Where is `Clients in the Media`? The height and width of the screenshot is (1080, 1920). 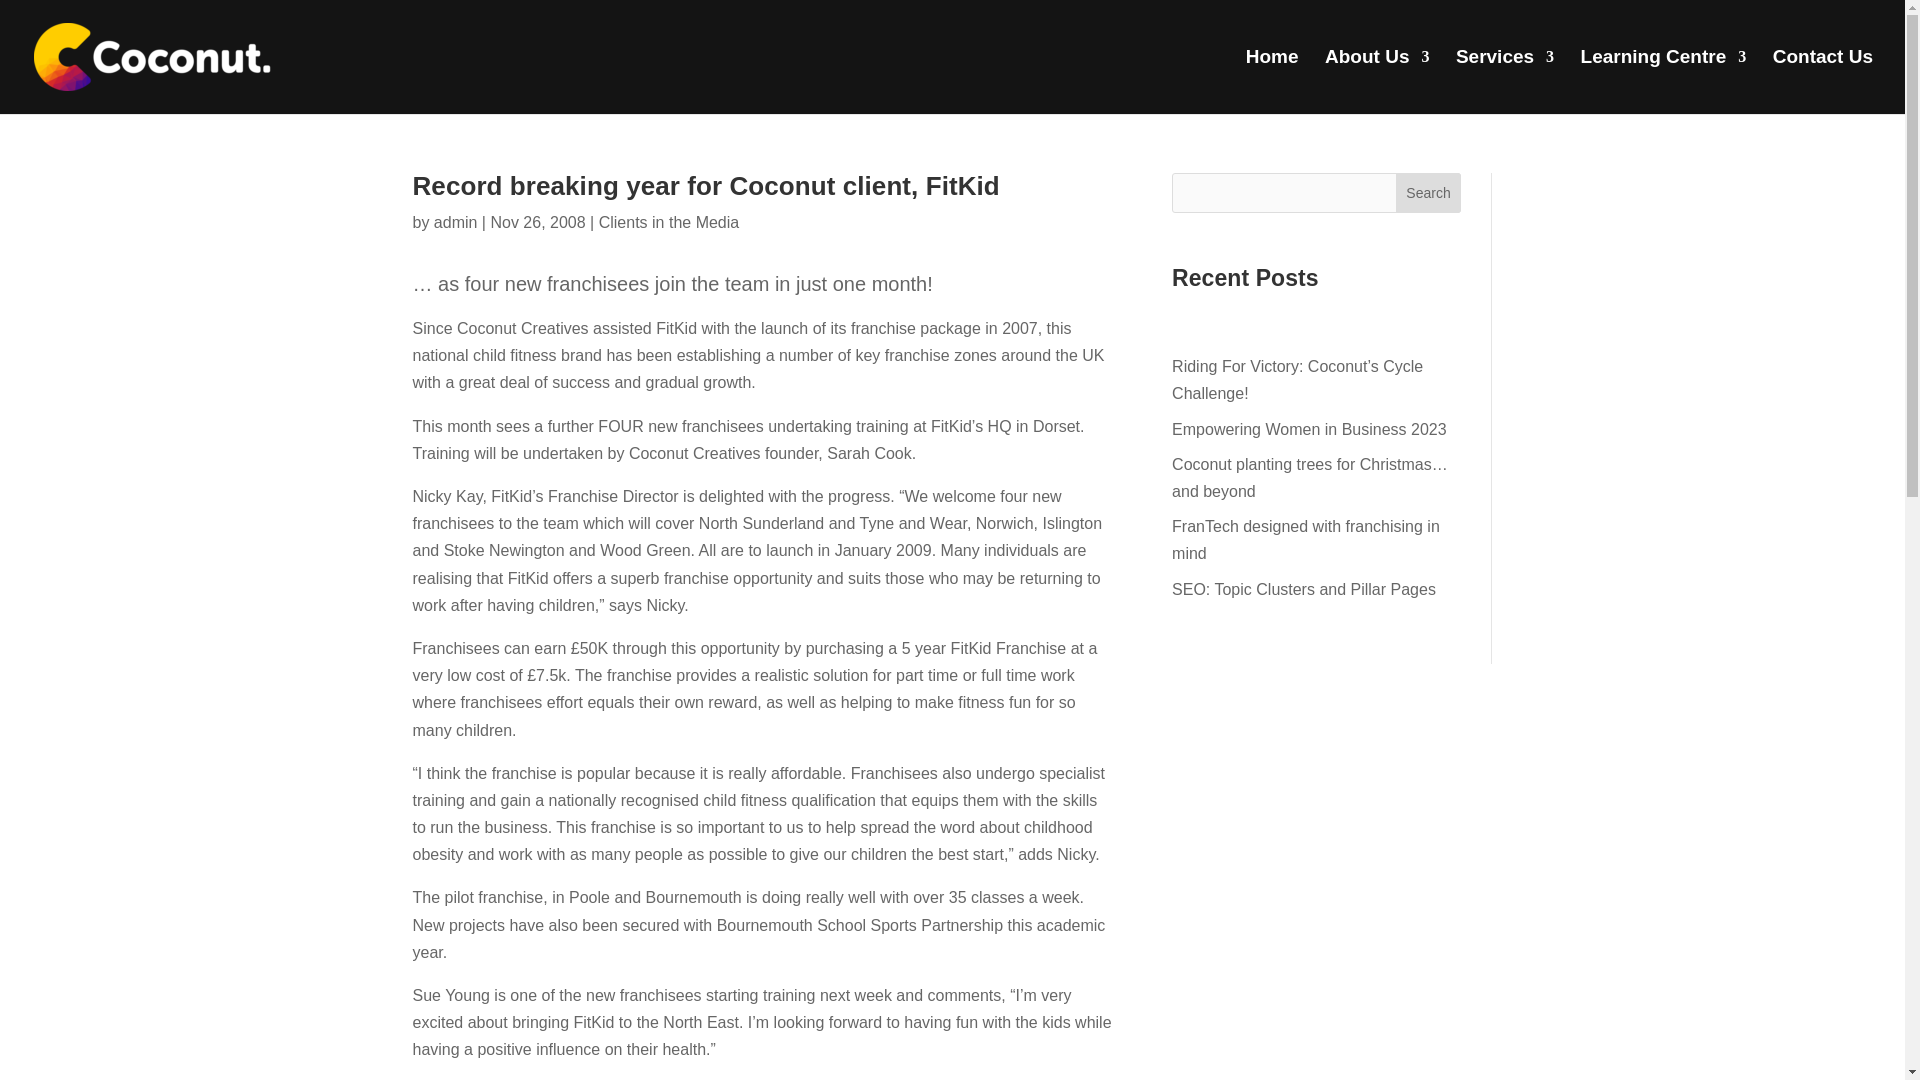 Clients in the Media is located at coordinates (669, 222).